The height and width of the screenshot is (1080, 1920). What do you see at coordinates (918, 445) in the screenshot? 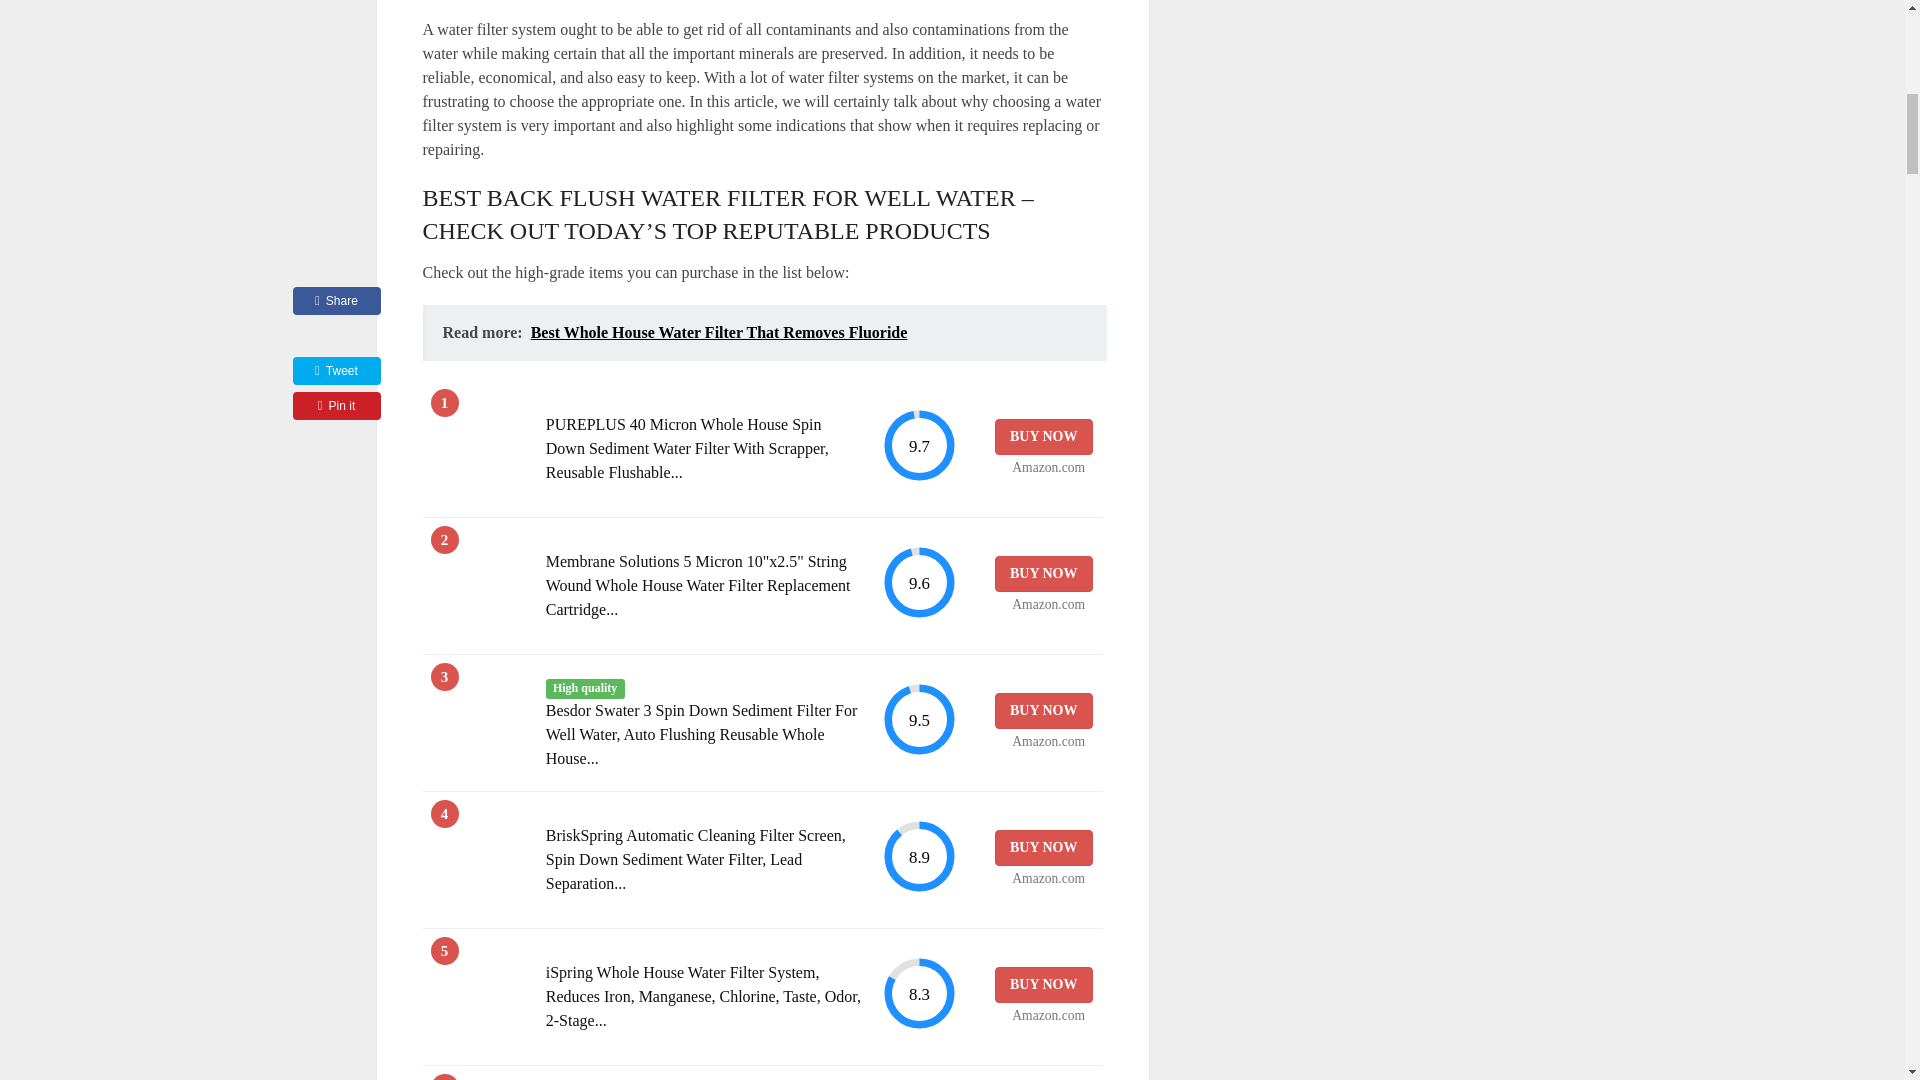
I see `9.7` at bounding box center [918, 445].